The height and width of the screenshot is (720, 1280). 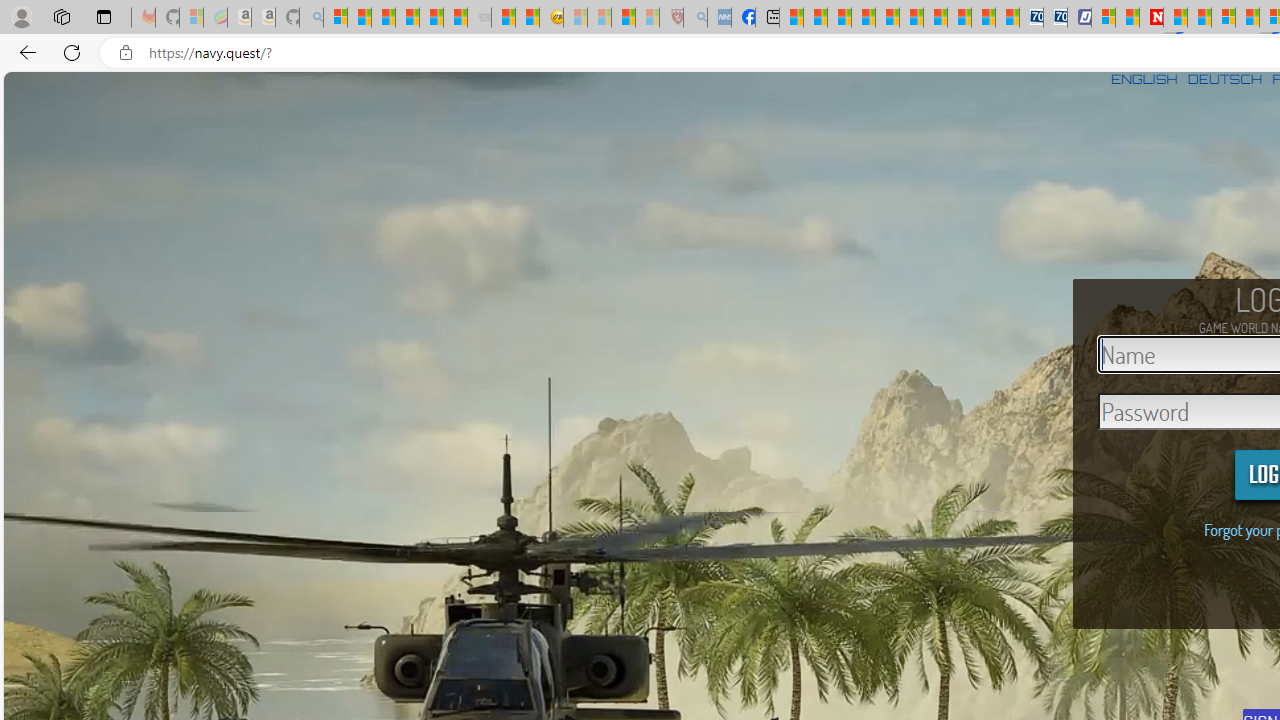 I want to click on New Report Confirms 2023 Was Record Hot | Watch, so click(x=430, y=18).